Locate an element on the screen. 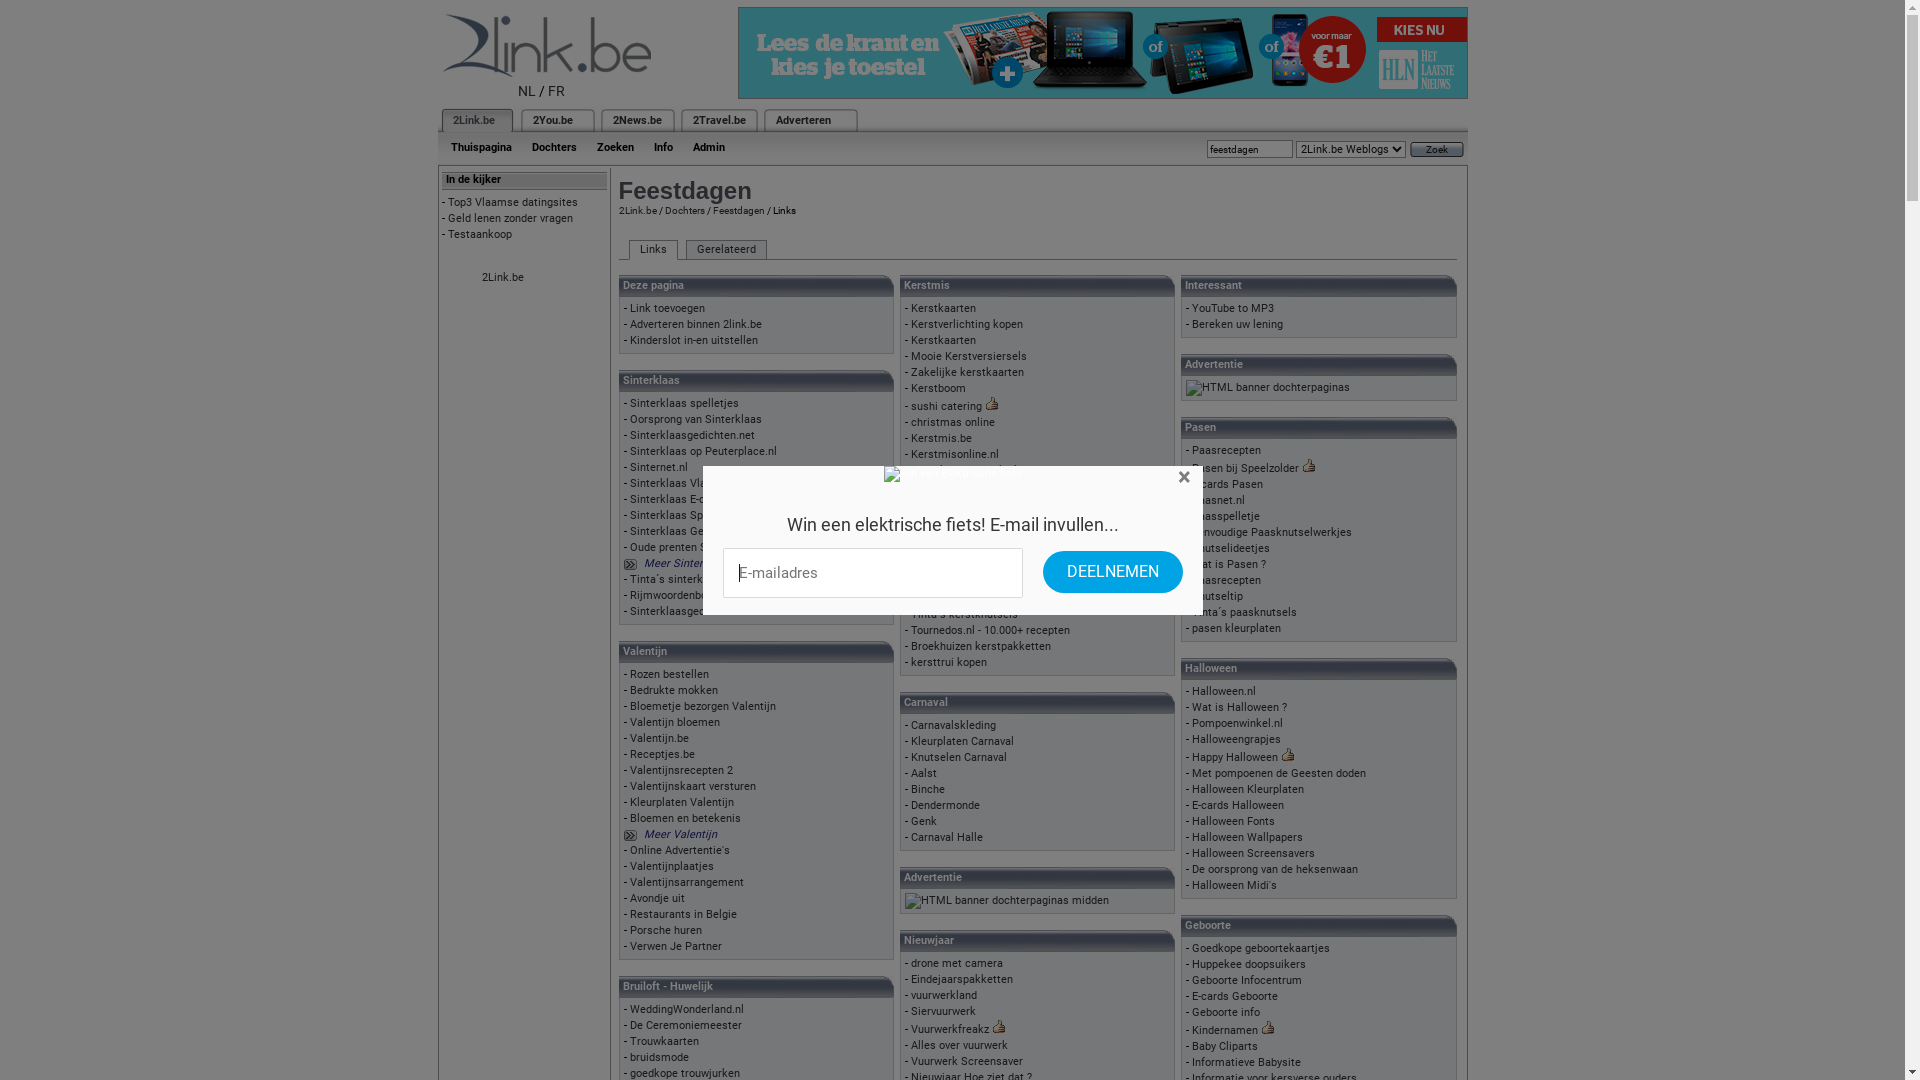 This screenshot has width=1920, height=1080. Kerstmis Knutselen is located at coordinates (960, 566).